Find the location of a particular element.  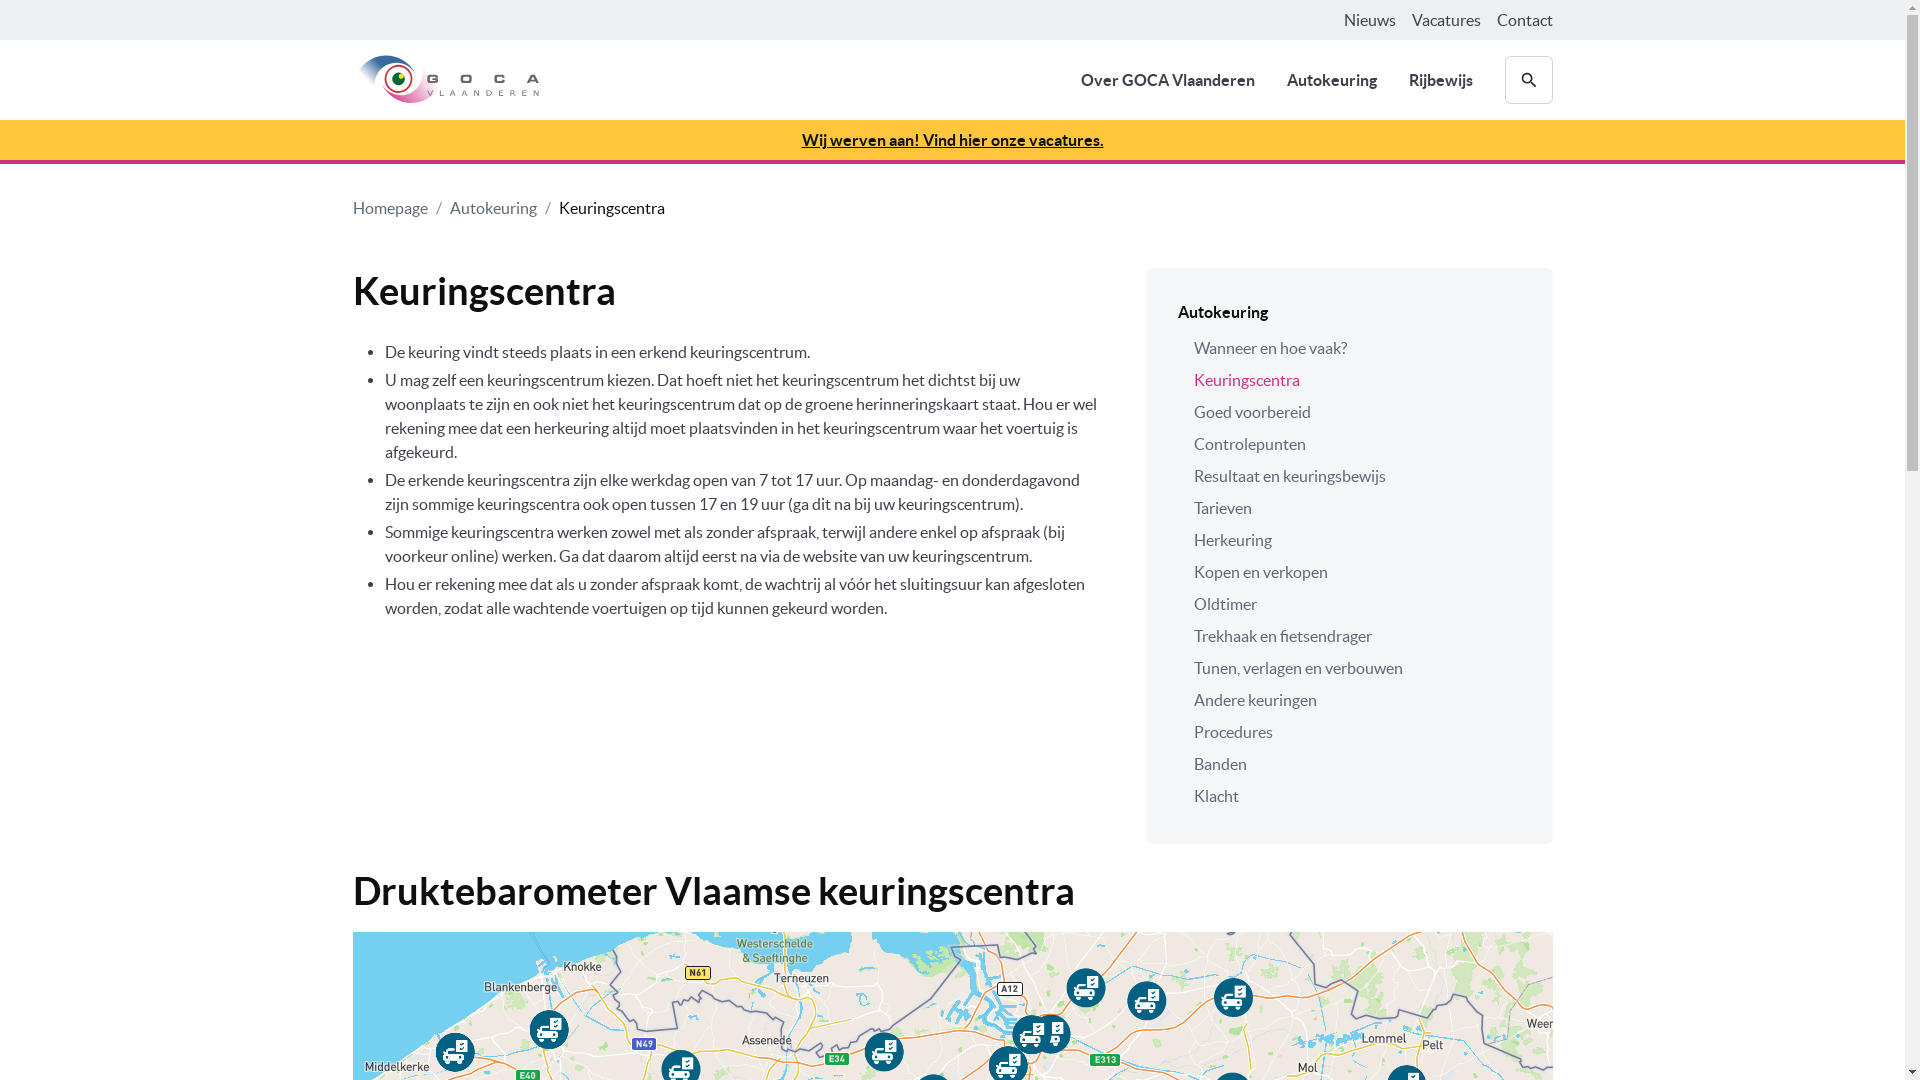

Controlepunten is located at coordinates (1350, 444).